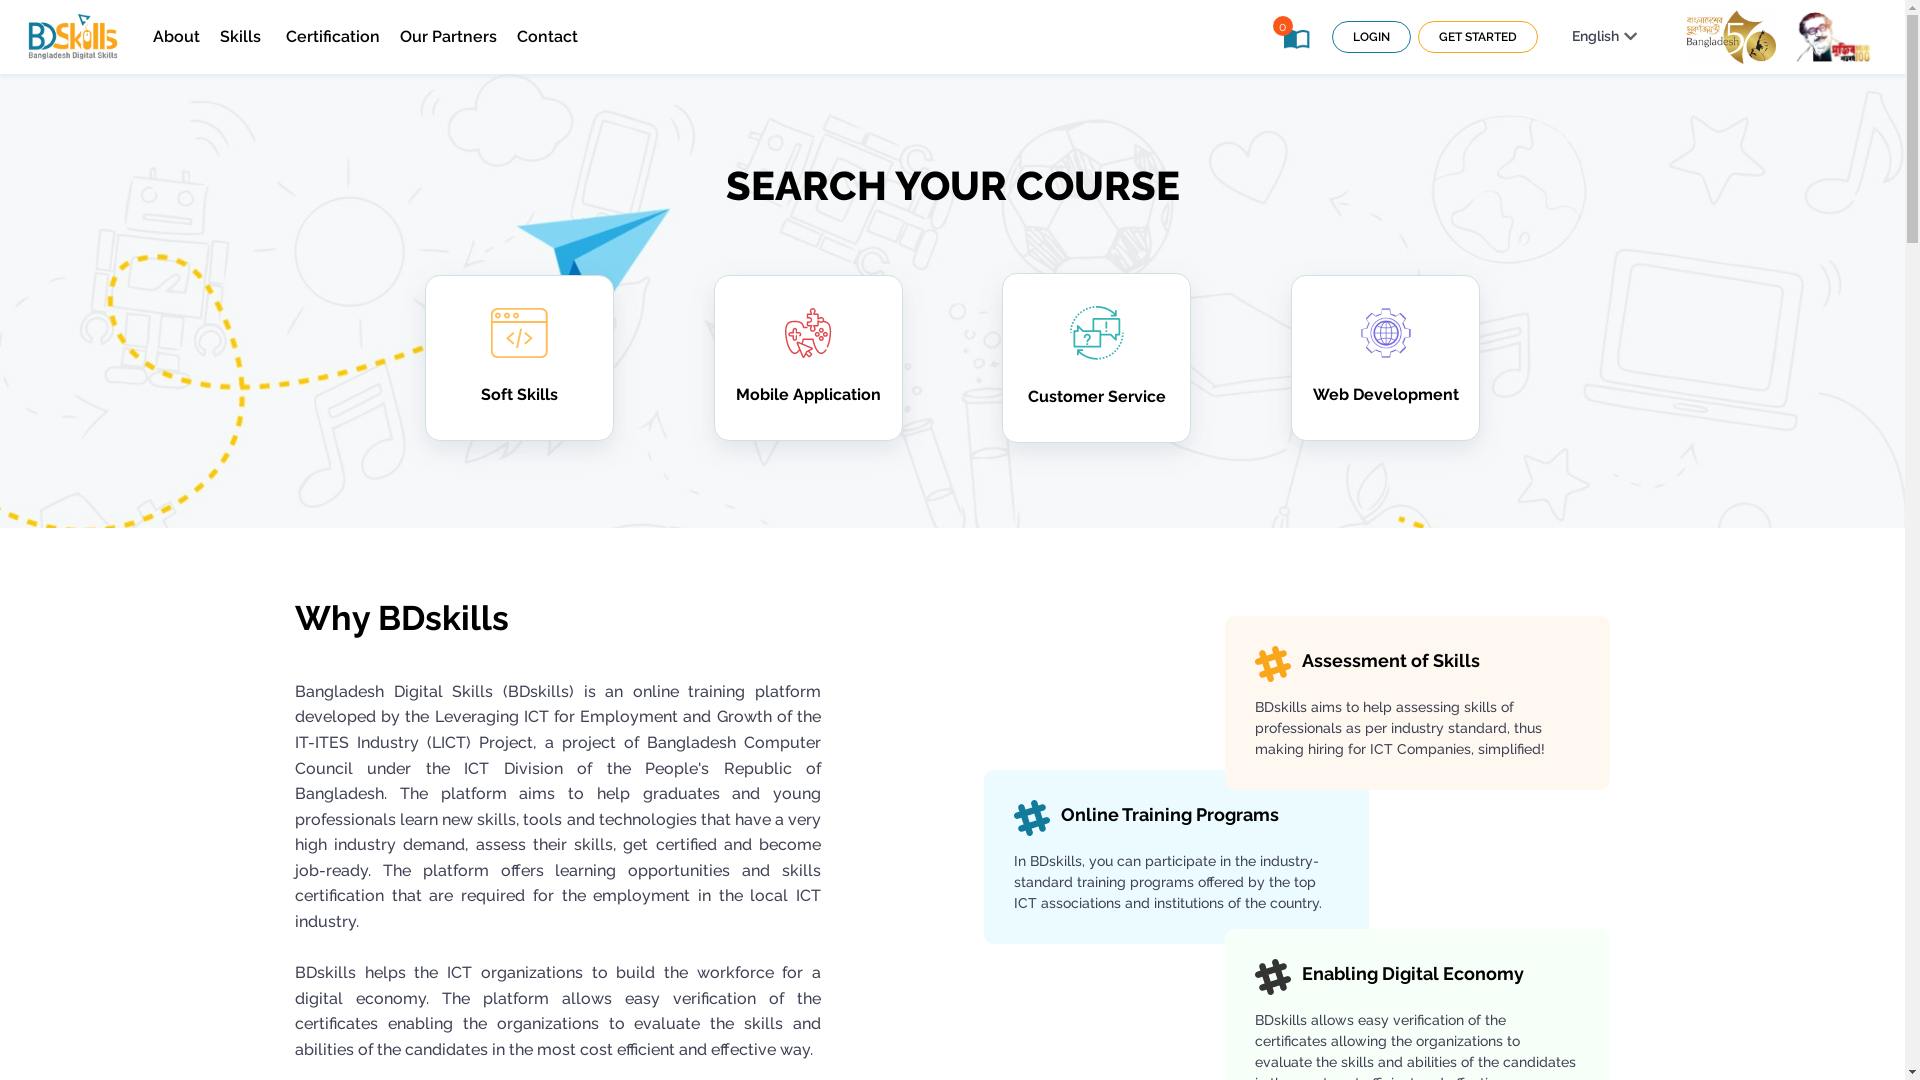 The width and height of the screenshot is (1920, 1080). What do you see at coordinates (1372, 37) in the screenshot?
I see `LOGIN` at bounding box center [1372, 37].